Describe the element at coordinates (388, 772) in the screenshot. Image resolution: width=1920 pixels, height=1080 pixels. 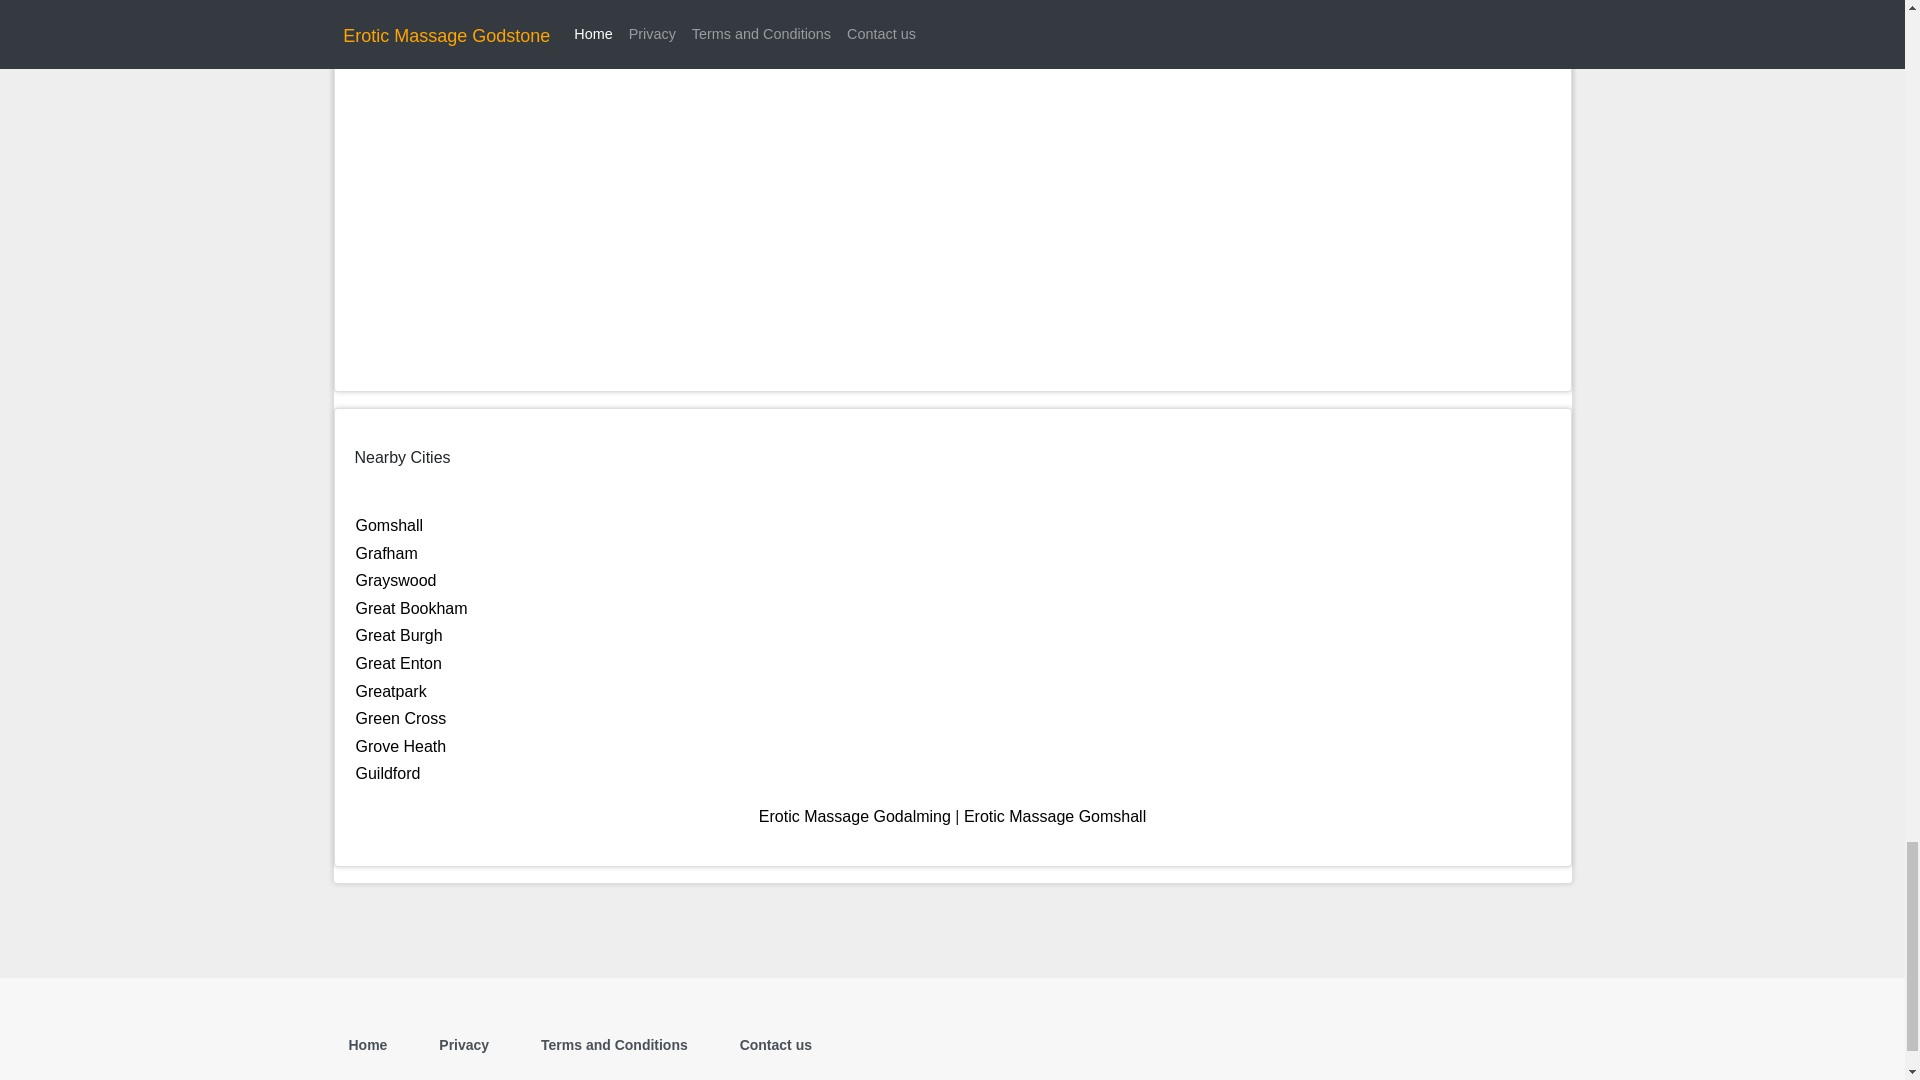
I see `Guildford` at that location.